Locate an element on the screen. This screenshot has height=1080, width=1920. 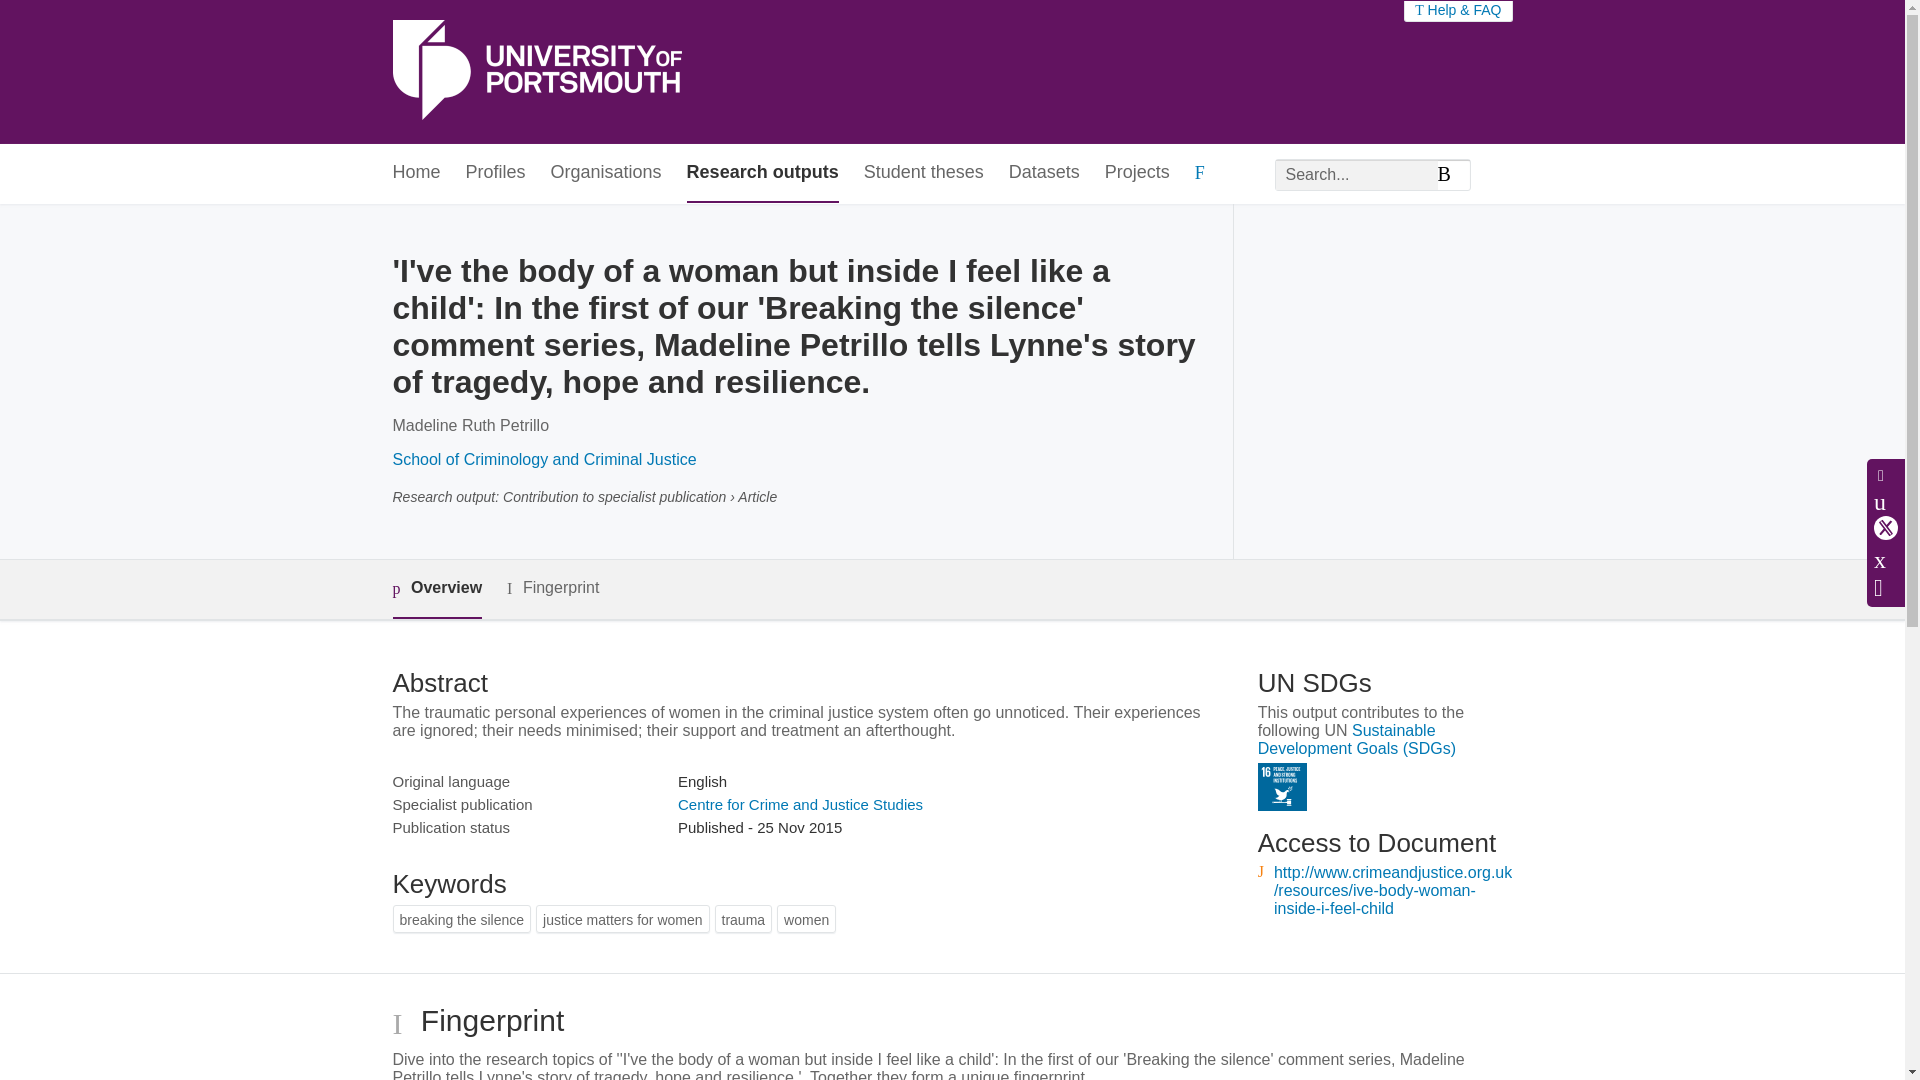
Overview is located at coordinates (436, 589).